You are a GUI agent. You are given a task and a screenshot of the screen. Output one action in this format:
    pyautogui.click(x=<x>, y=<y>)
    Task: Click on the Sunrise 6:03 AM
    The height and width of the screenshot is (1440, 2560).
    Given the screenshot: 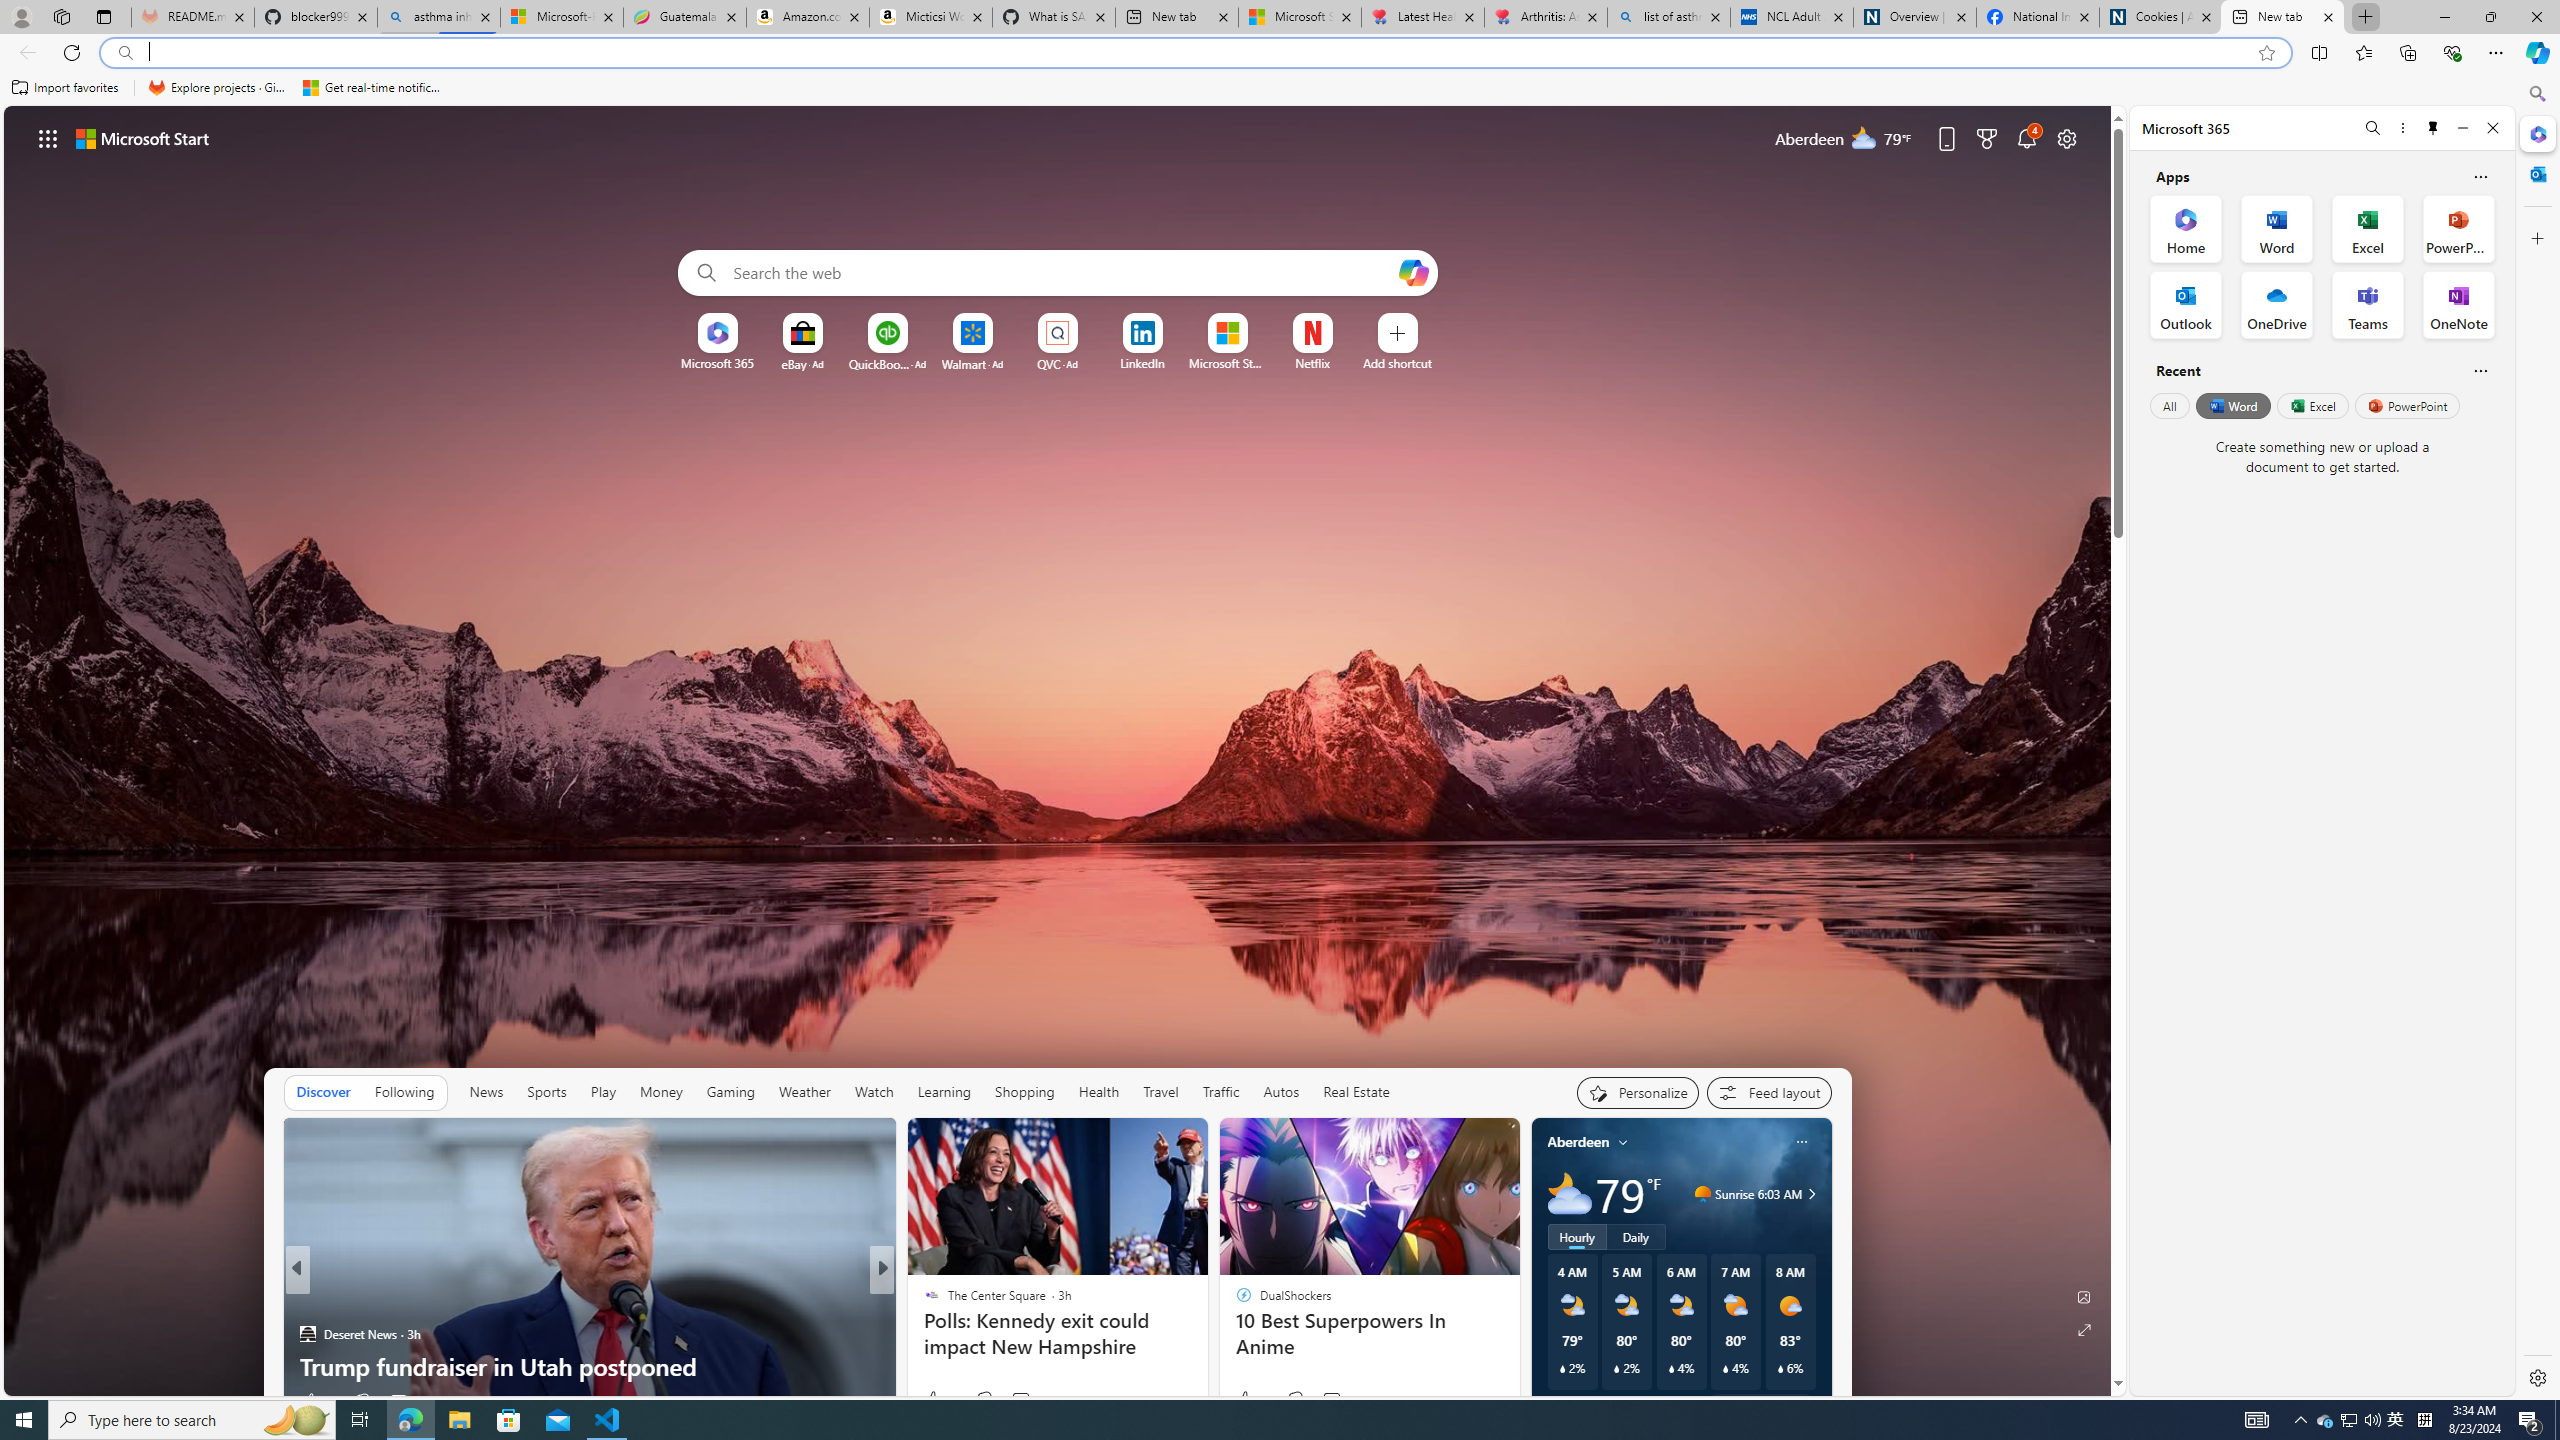 What is the action you would take?
    pyautogui.click(x=1808, y=1194)
    